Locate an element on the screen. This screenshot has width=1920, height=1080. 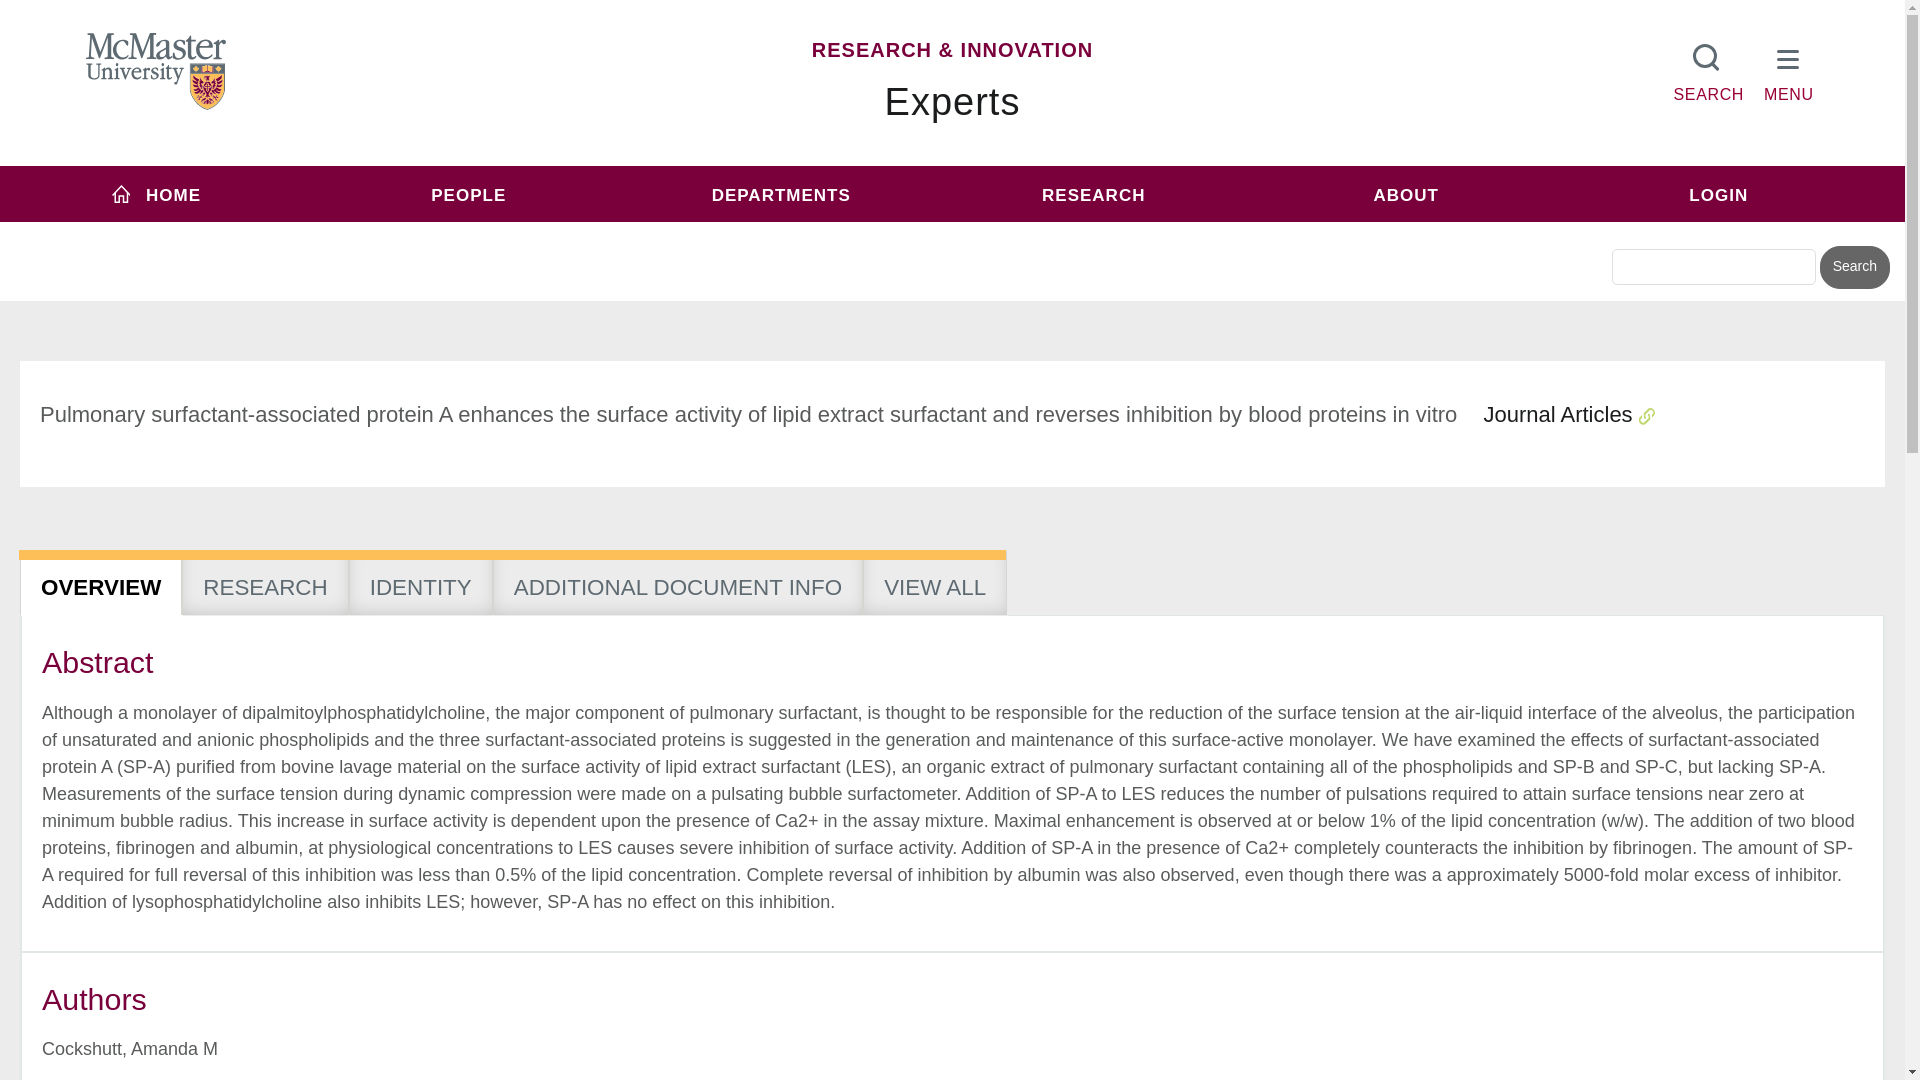
MENU is located at coordinates (1789, 68).